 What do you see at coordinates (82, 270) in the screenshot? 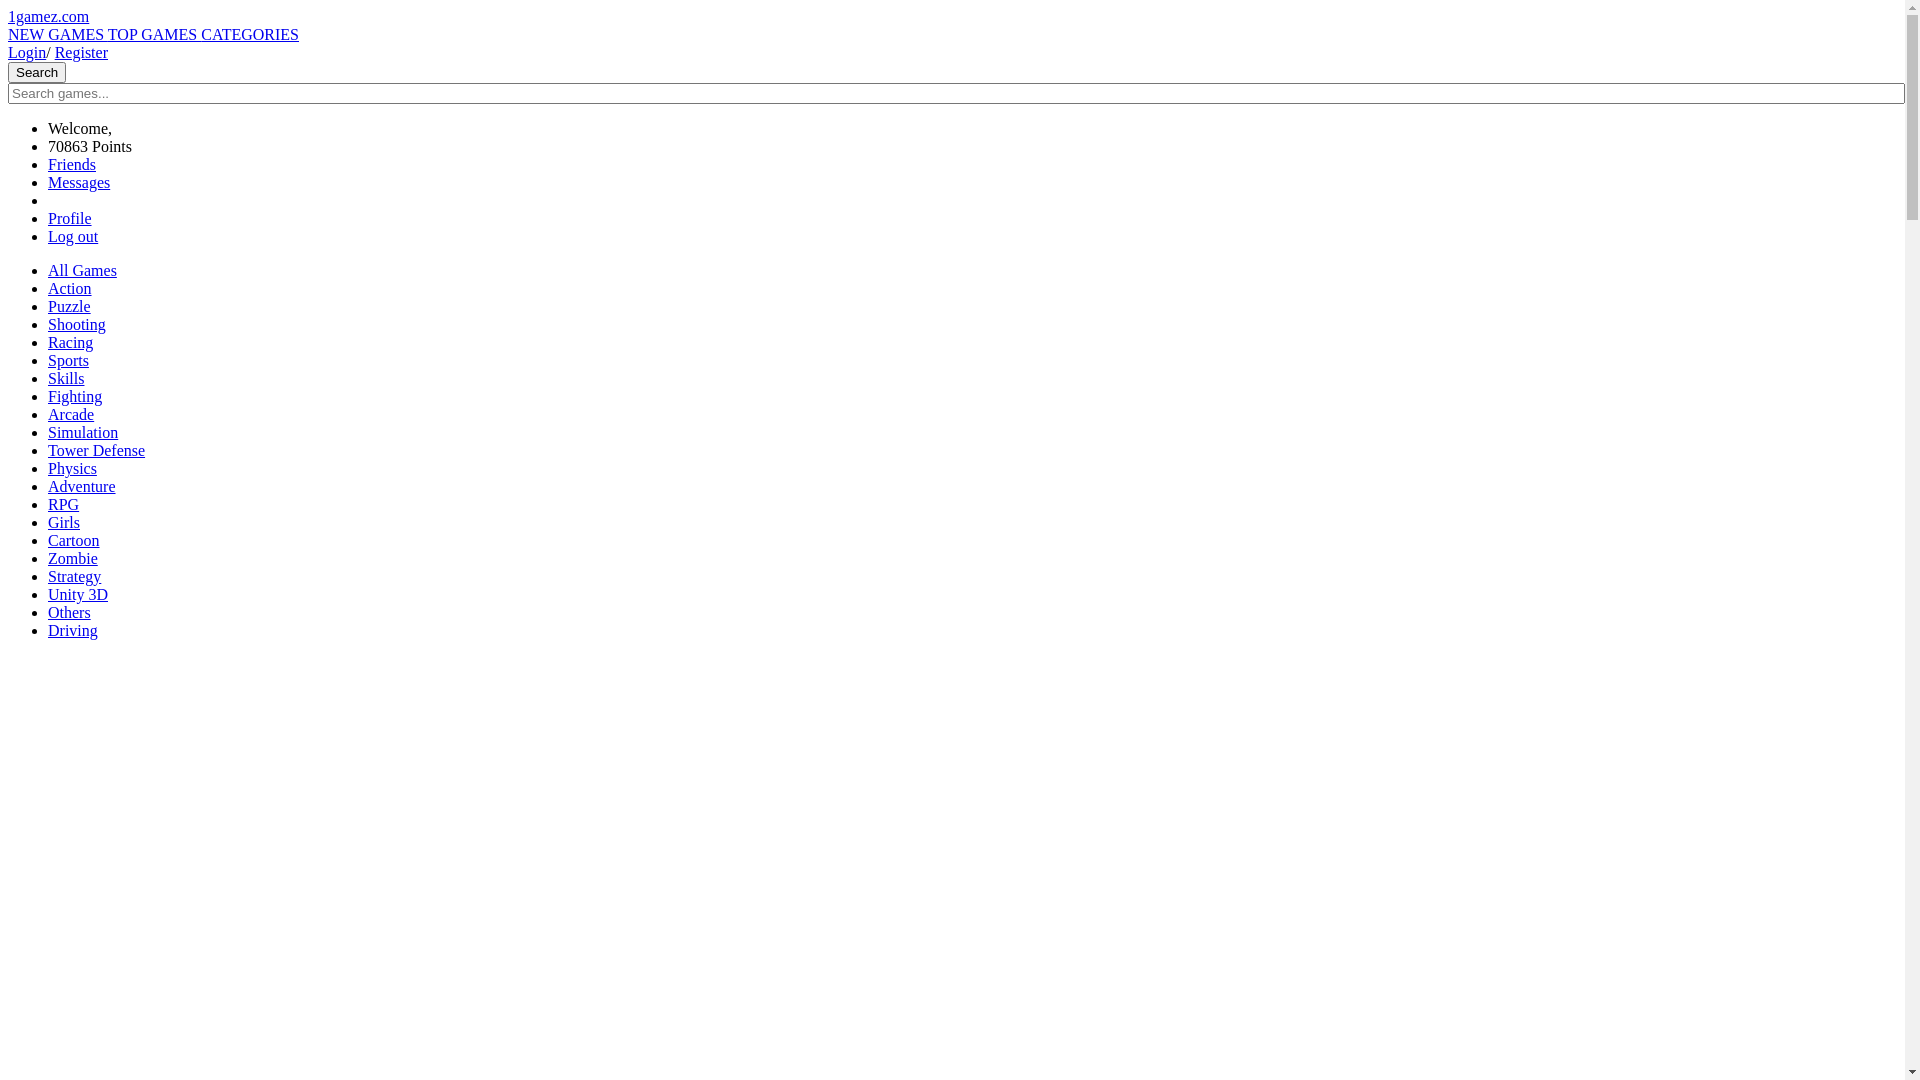
I see `All Games` at bounding box center [82, 270].